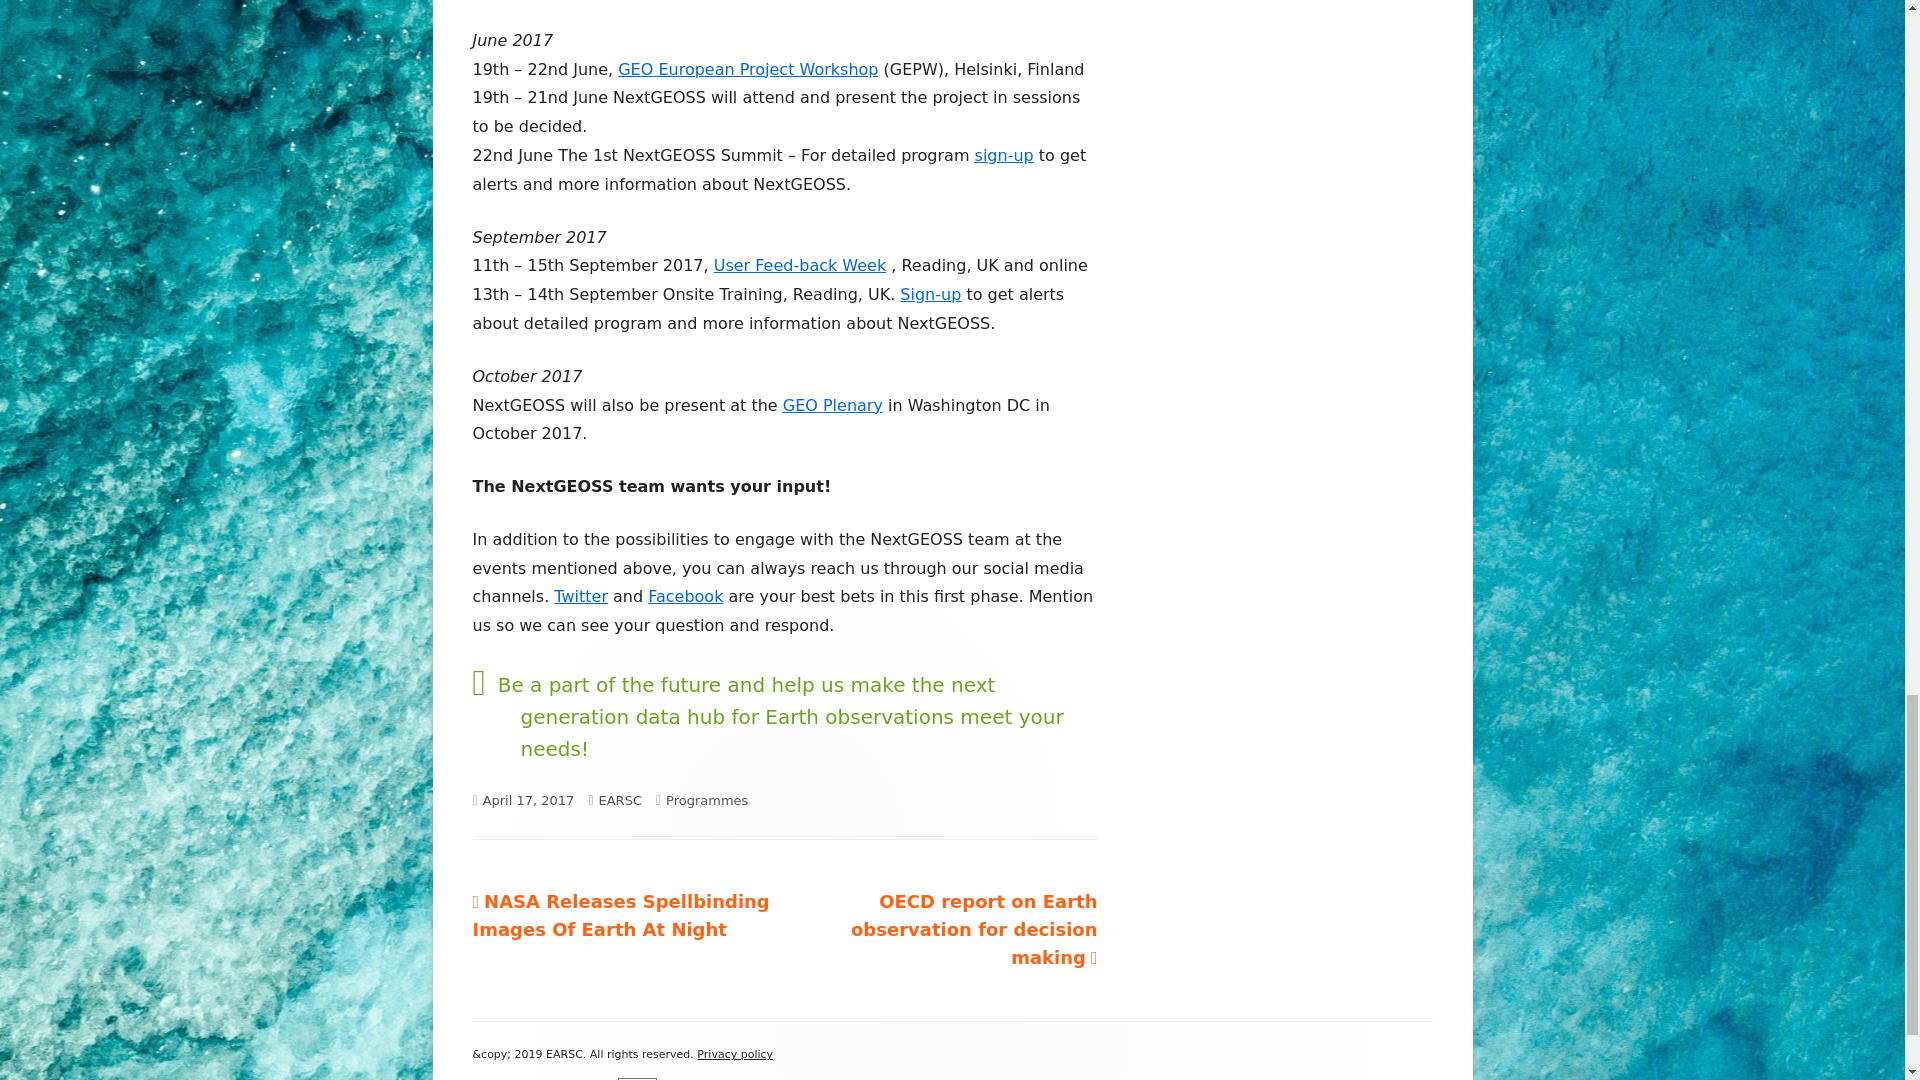 The height and width of the screenshot is (1080, 1920). I want to click on EARSC, so click(619, 800).